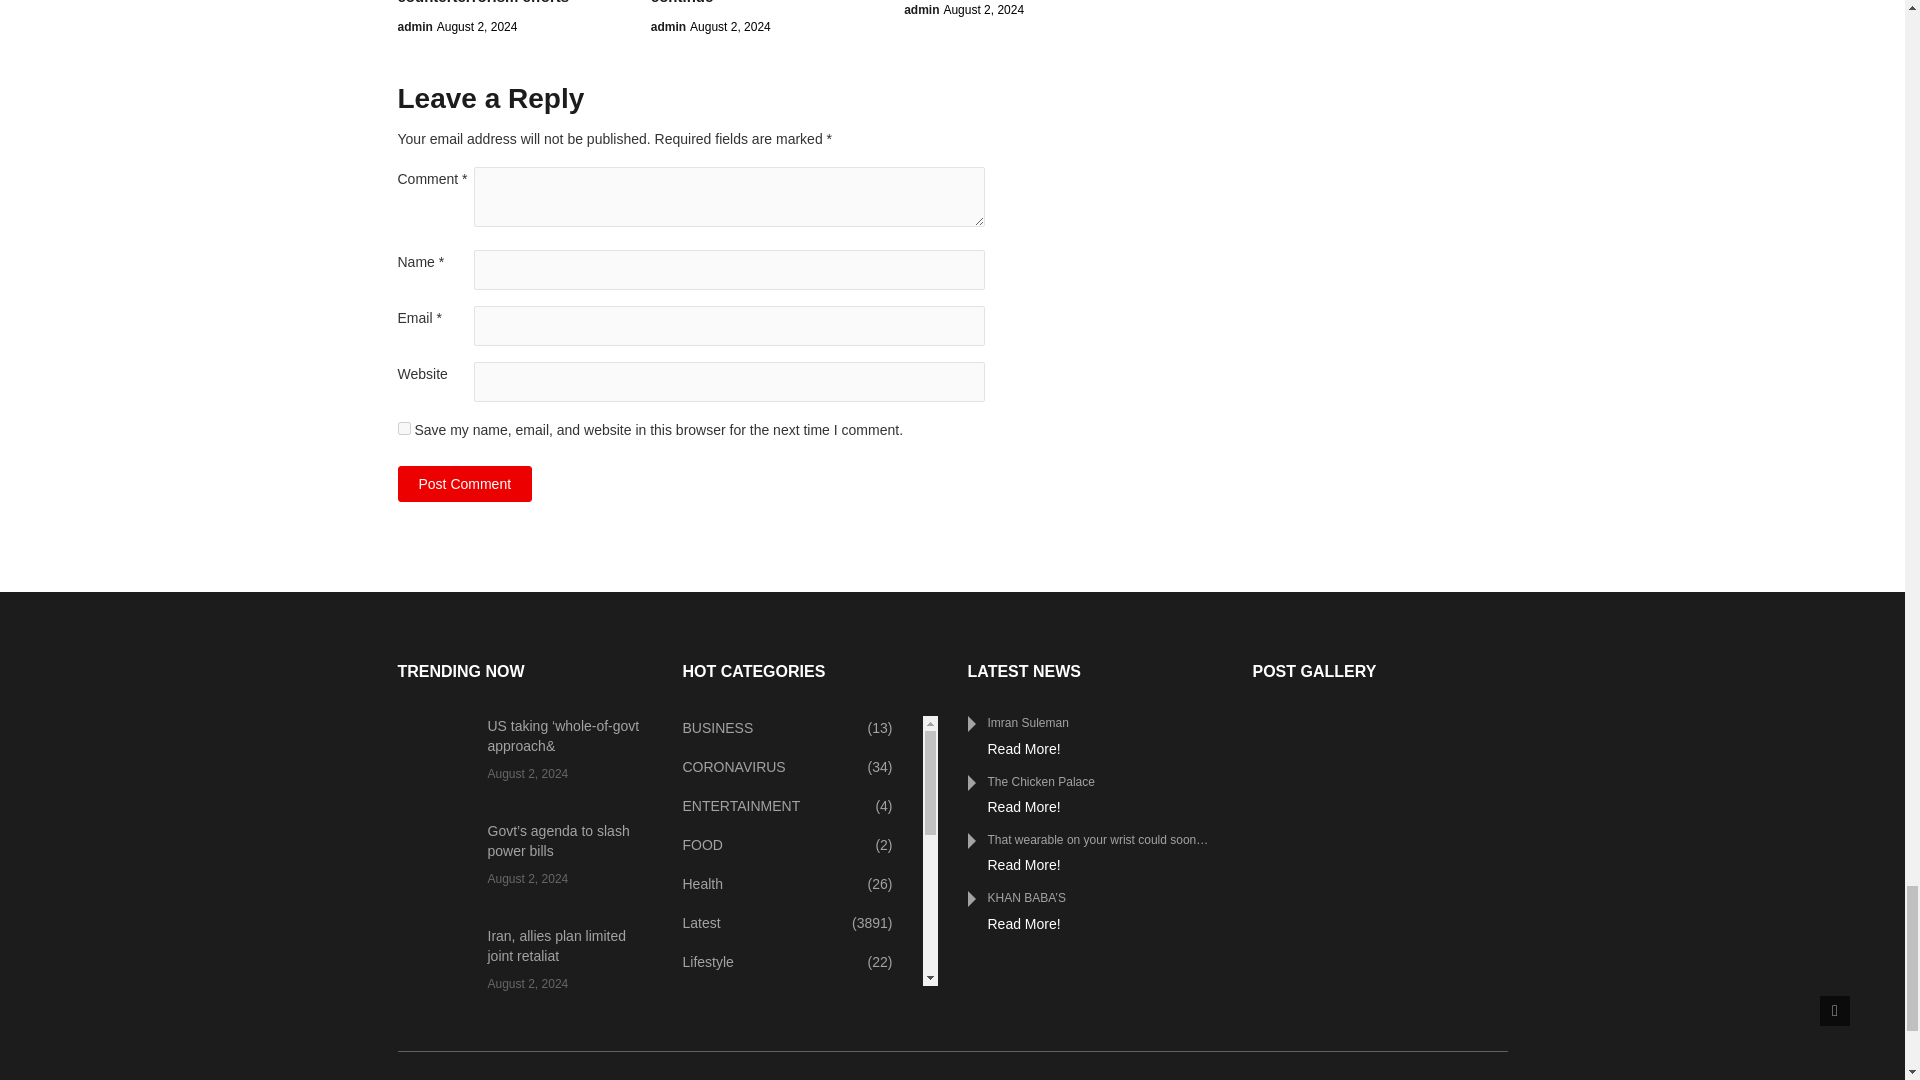  What do you see at coordinates (415, 26) in the screenshot?
I see `admin` at bounding box center [415, 26].